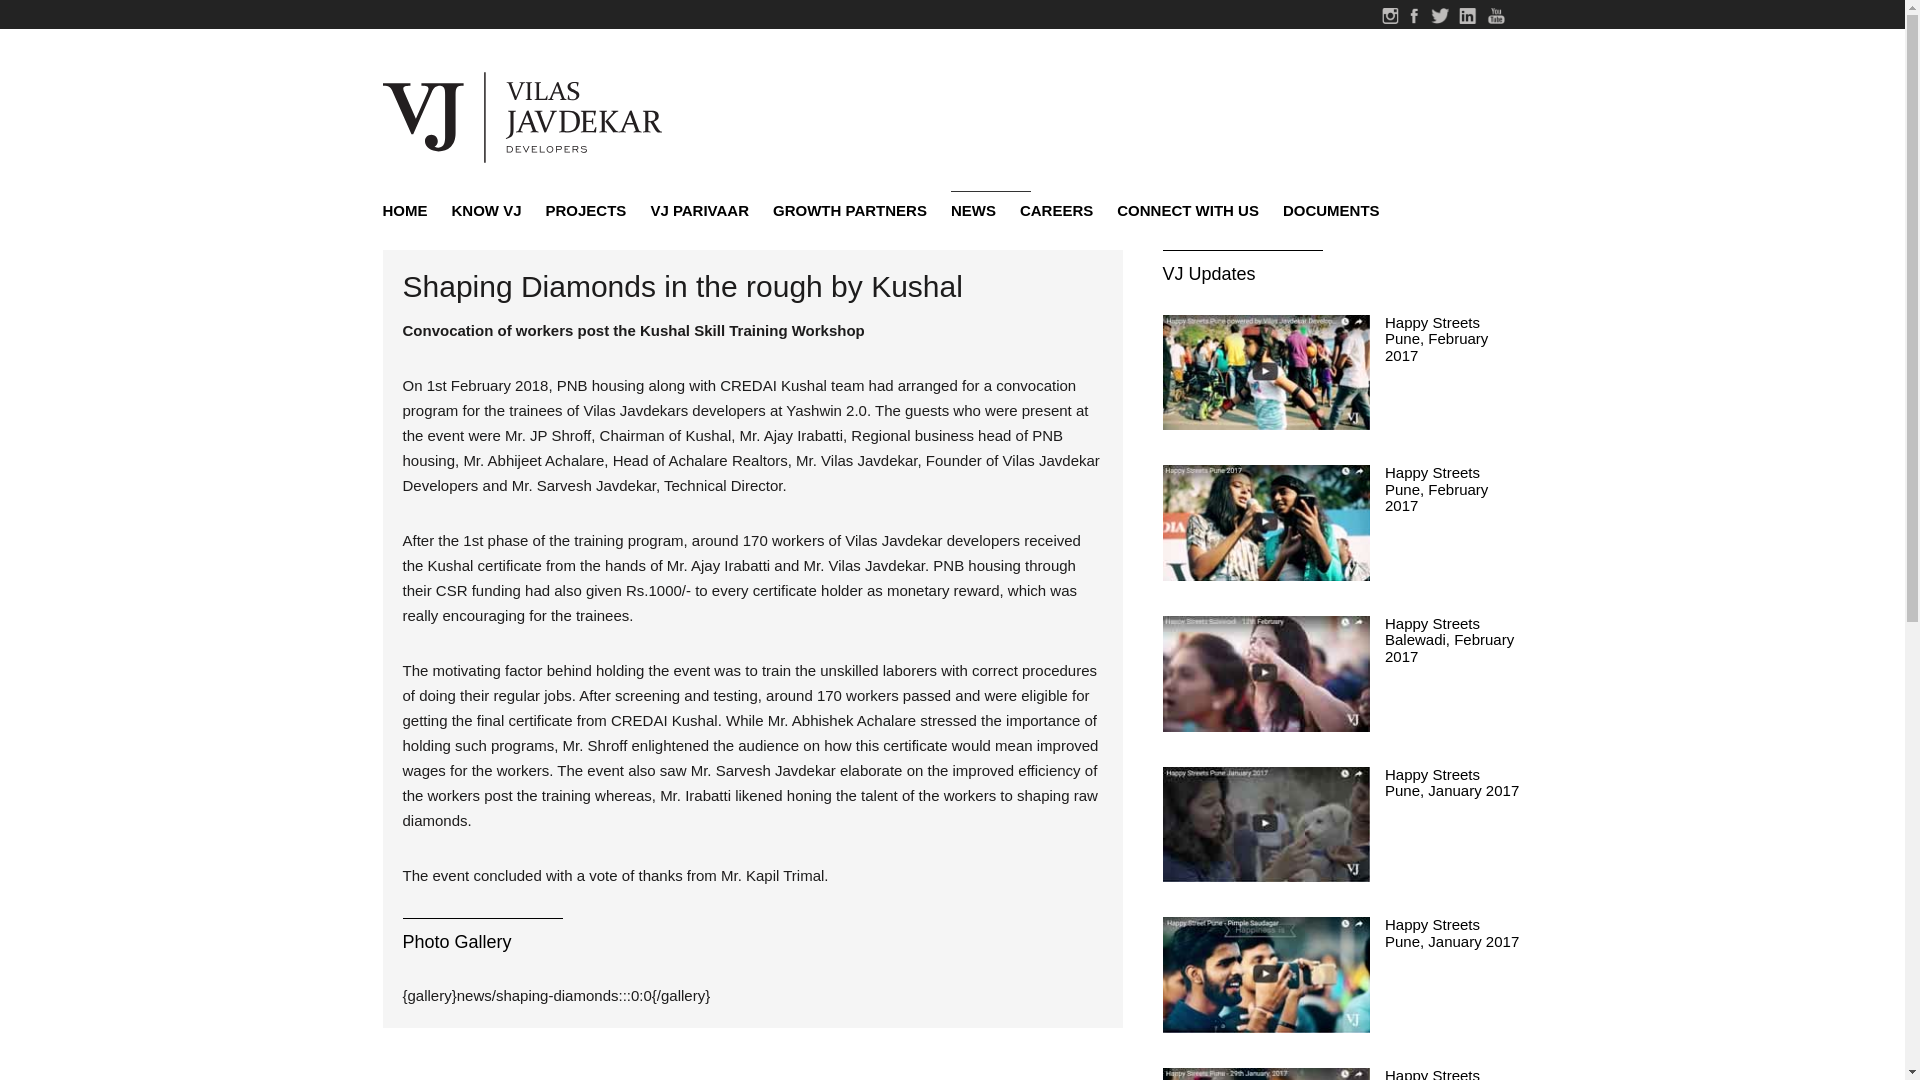 Image resolution: width=1920 pixels, height=1080 pixels. I want to click on KNOW VJ, so click(486, 210).